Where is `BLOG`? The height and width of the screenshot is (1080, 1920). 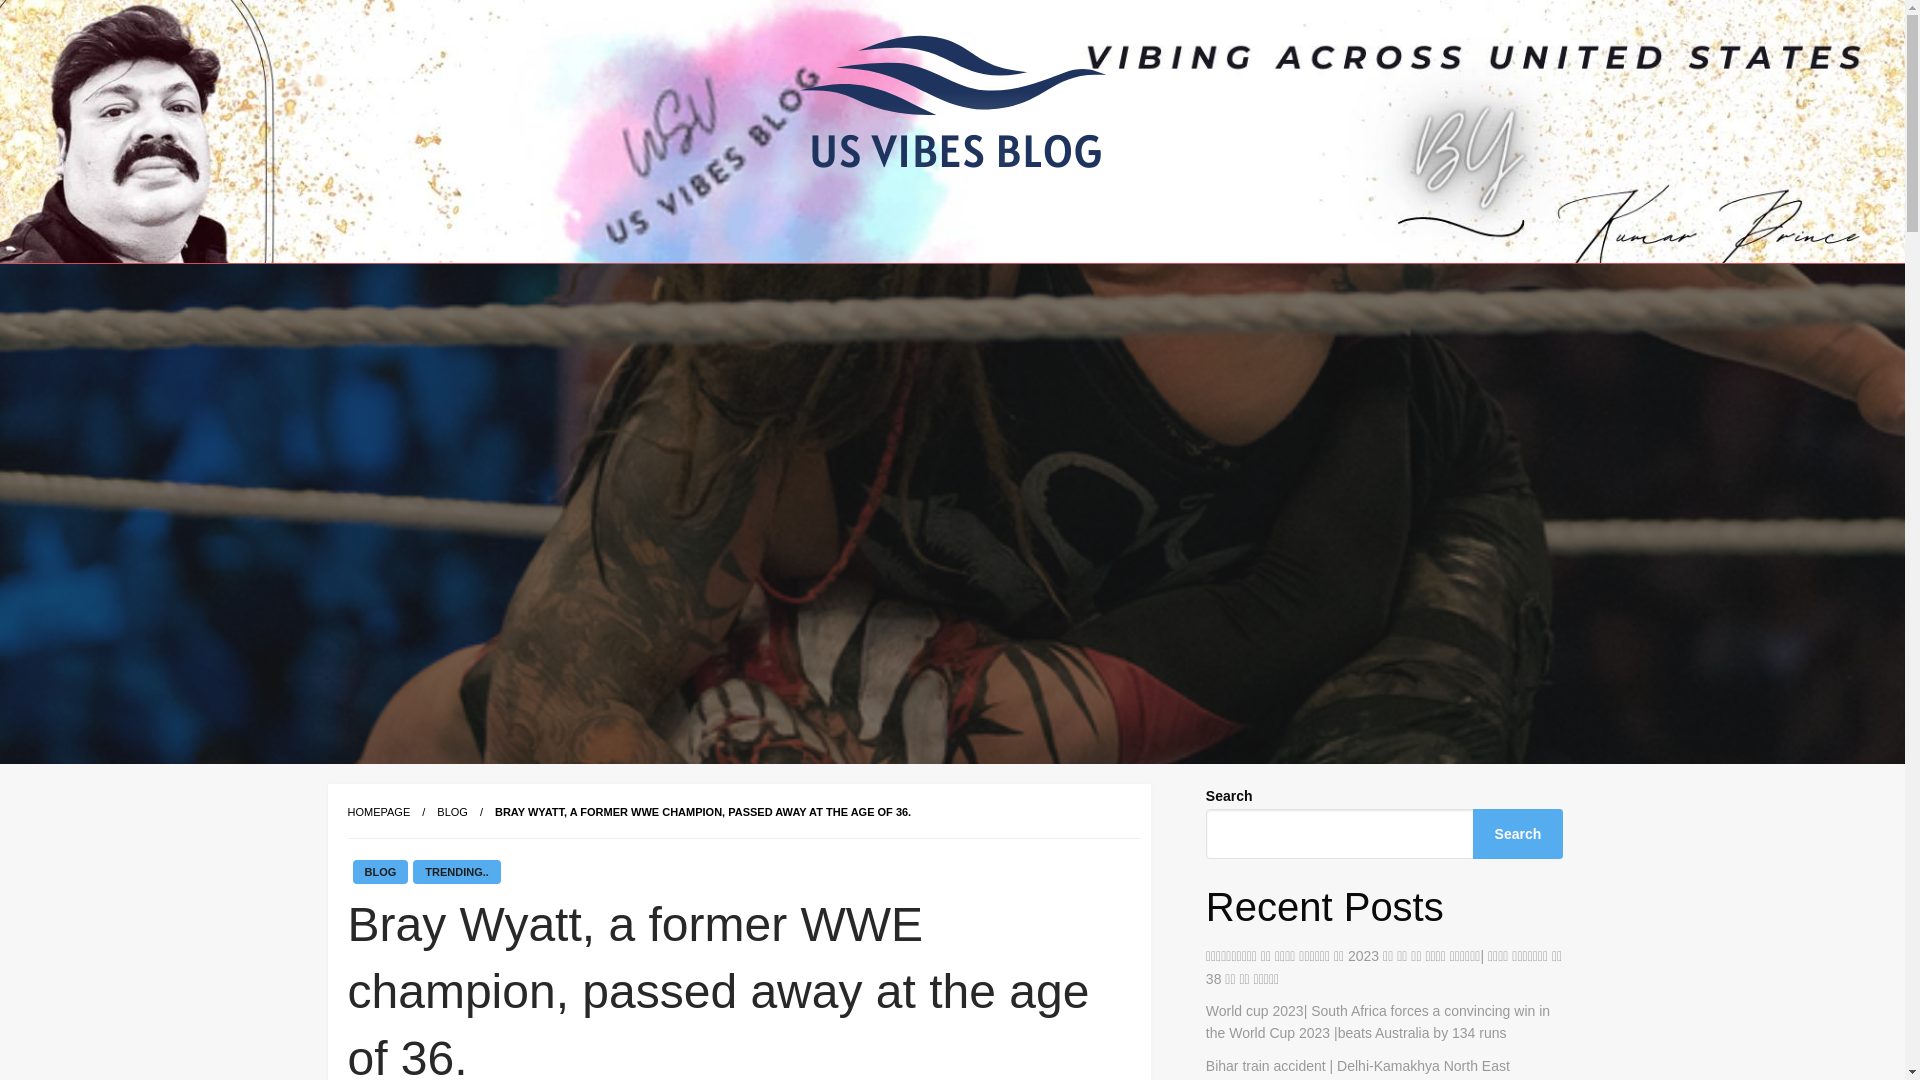
BLOG is located at coordinates (379, 872).